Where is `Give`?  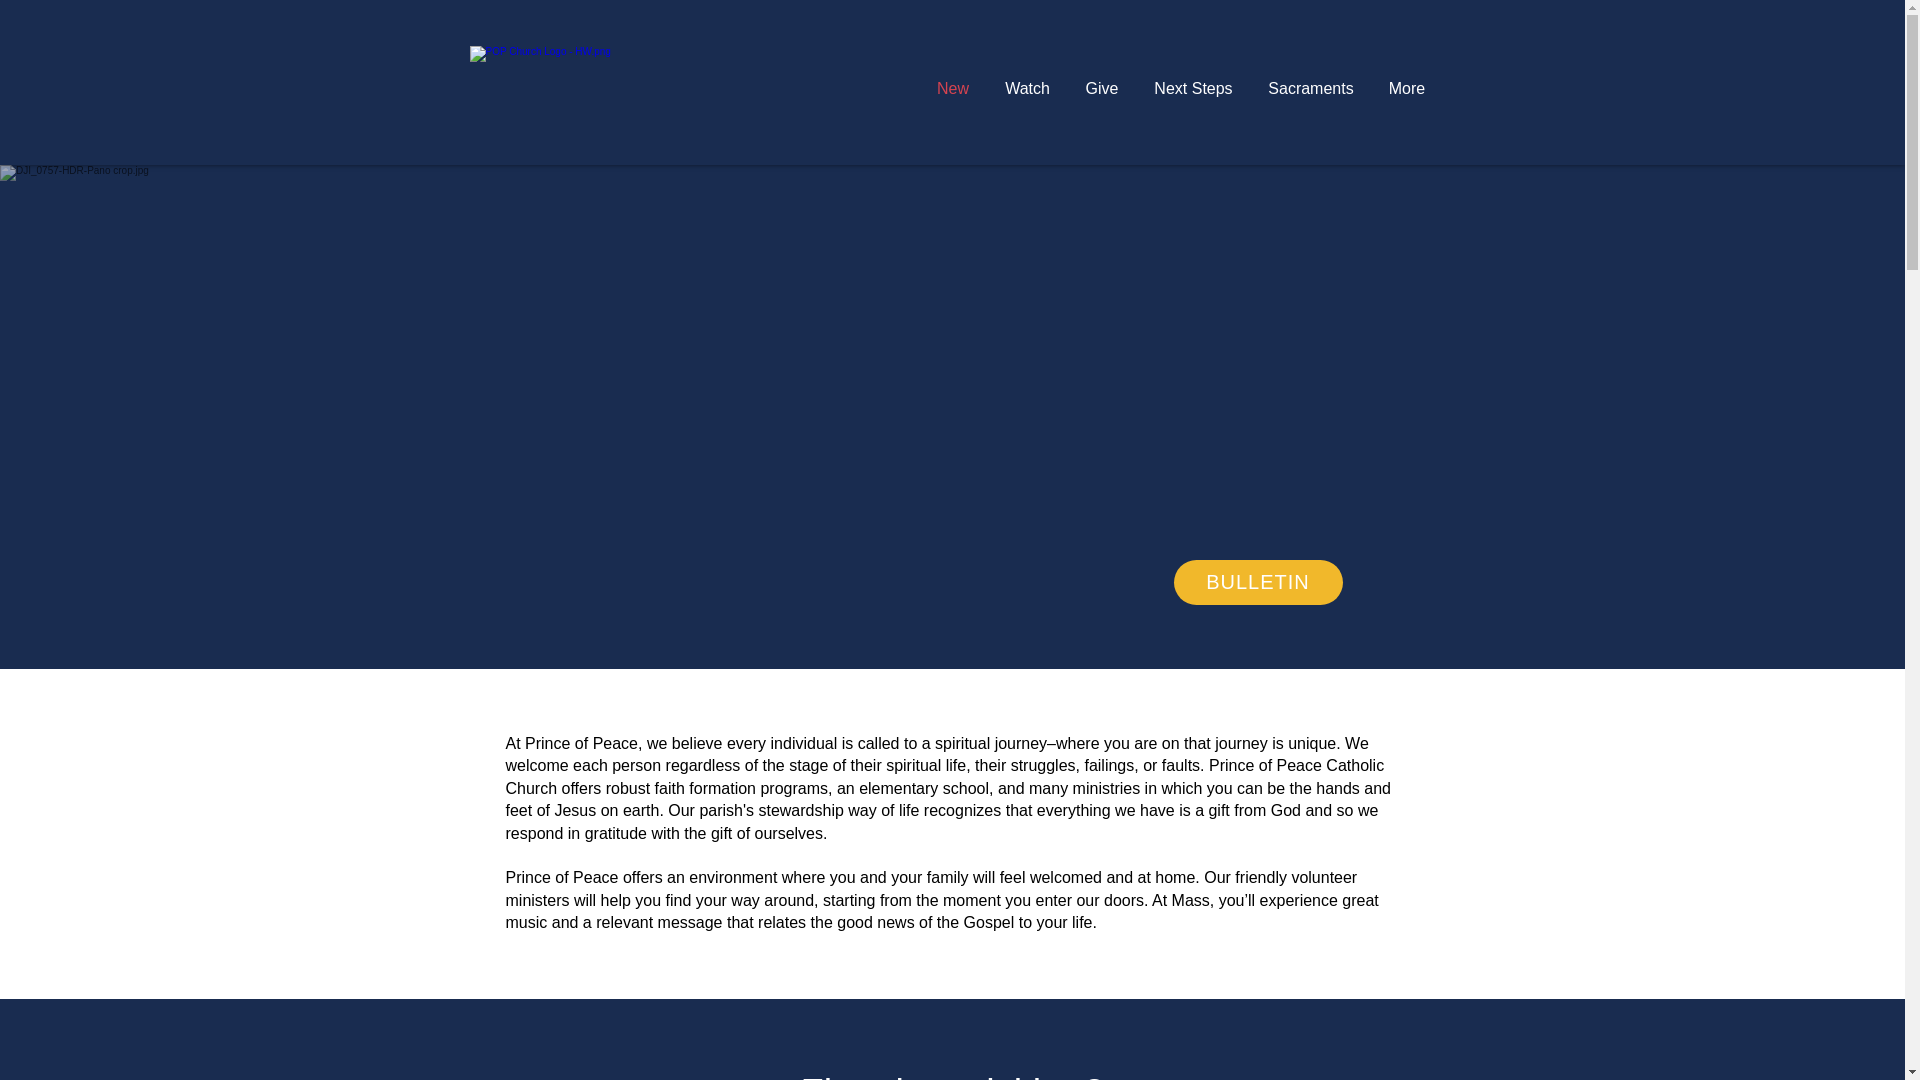
Give is located at coordinates (1102, 88).